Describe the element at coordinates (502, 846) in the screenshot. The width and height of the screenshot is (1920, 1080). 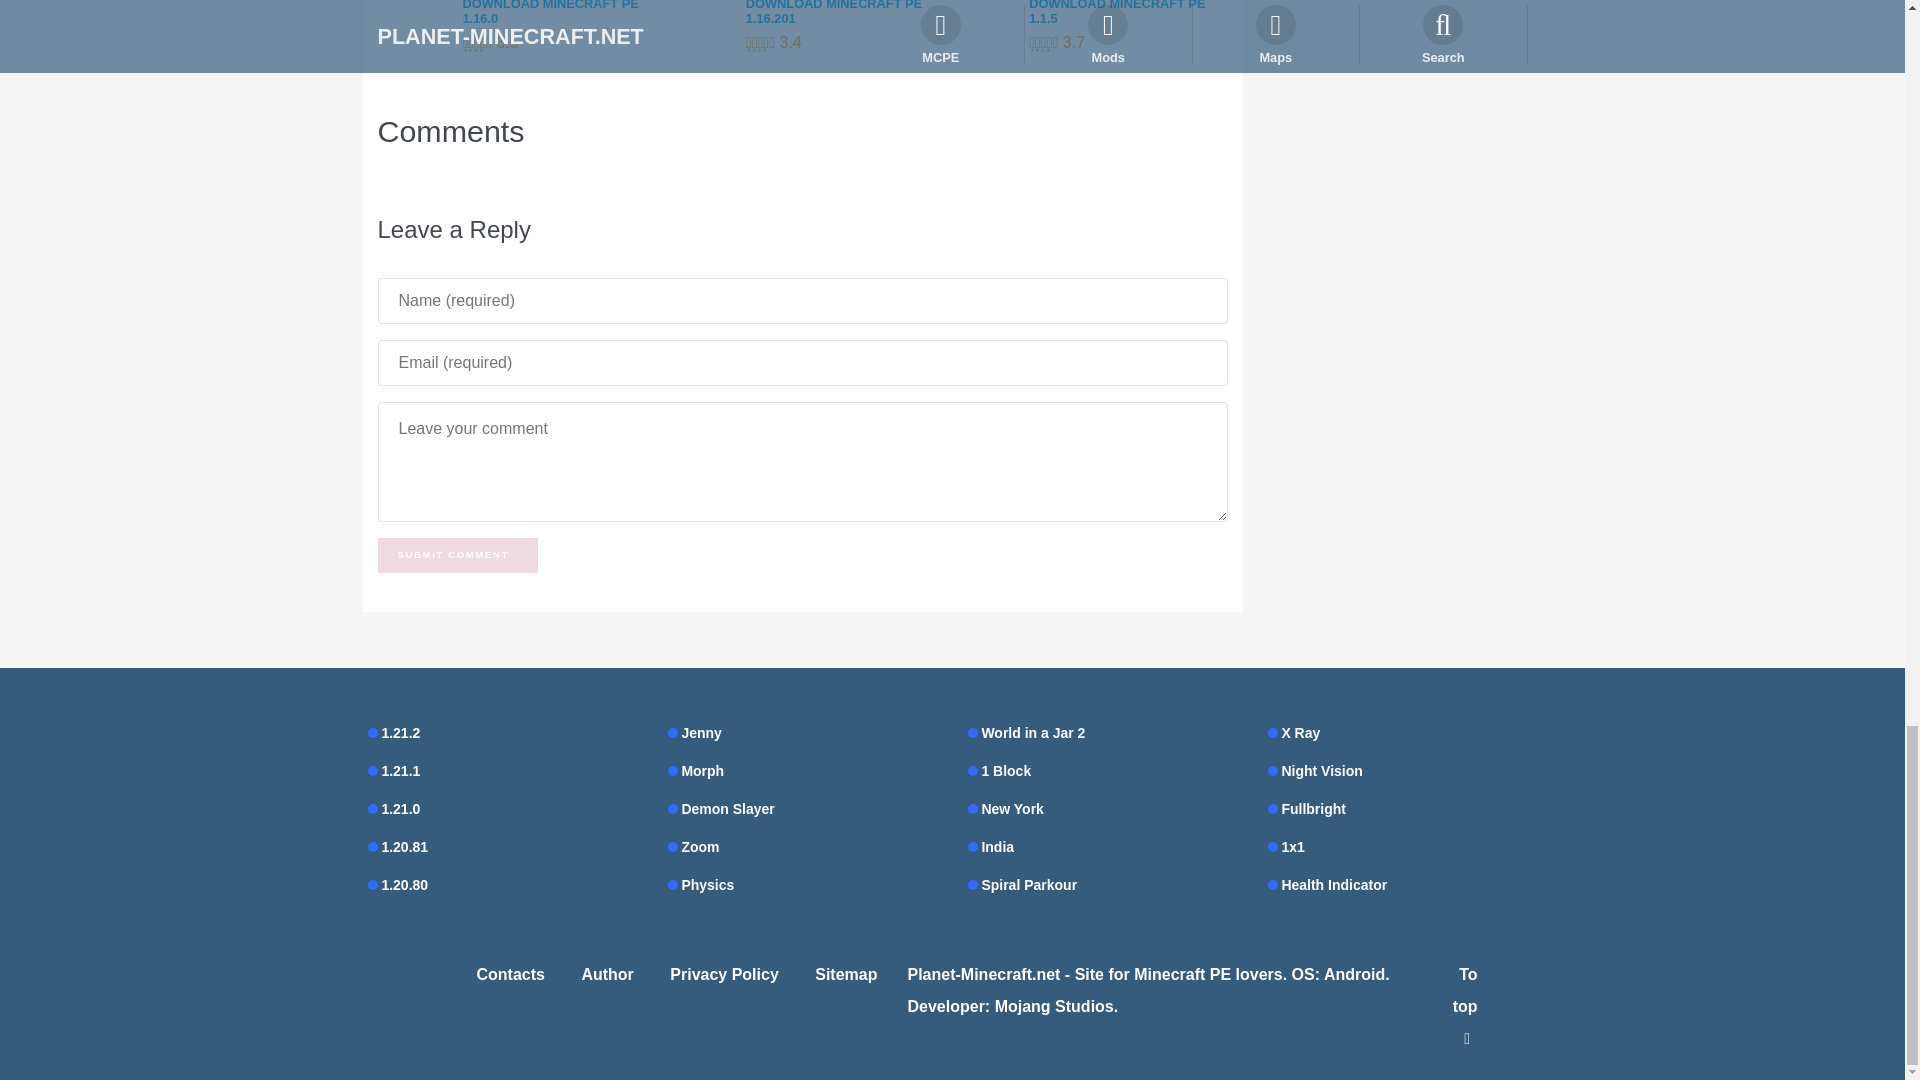
I see `1.20.81` at that location.